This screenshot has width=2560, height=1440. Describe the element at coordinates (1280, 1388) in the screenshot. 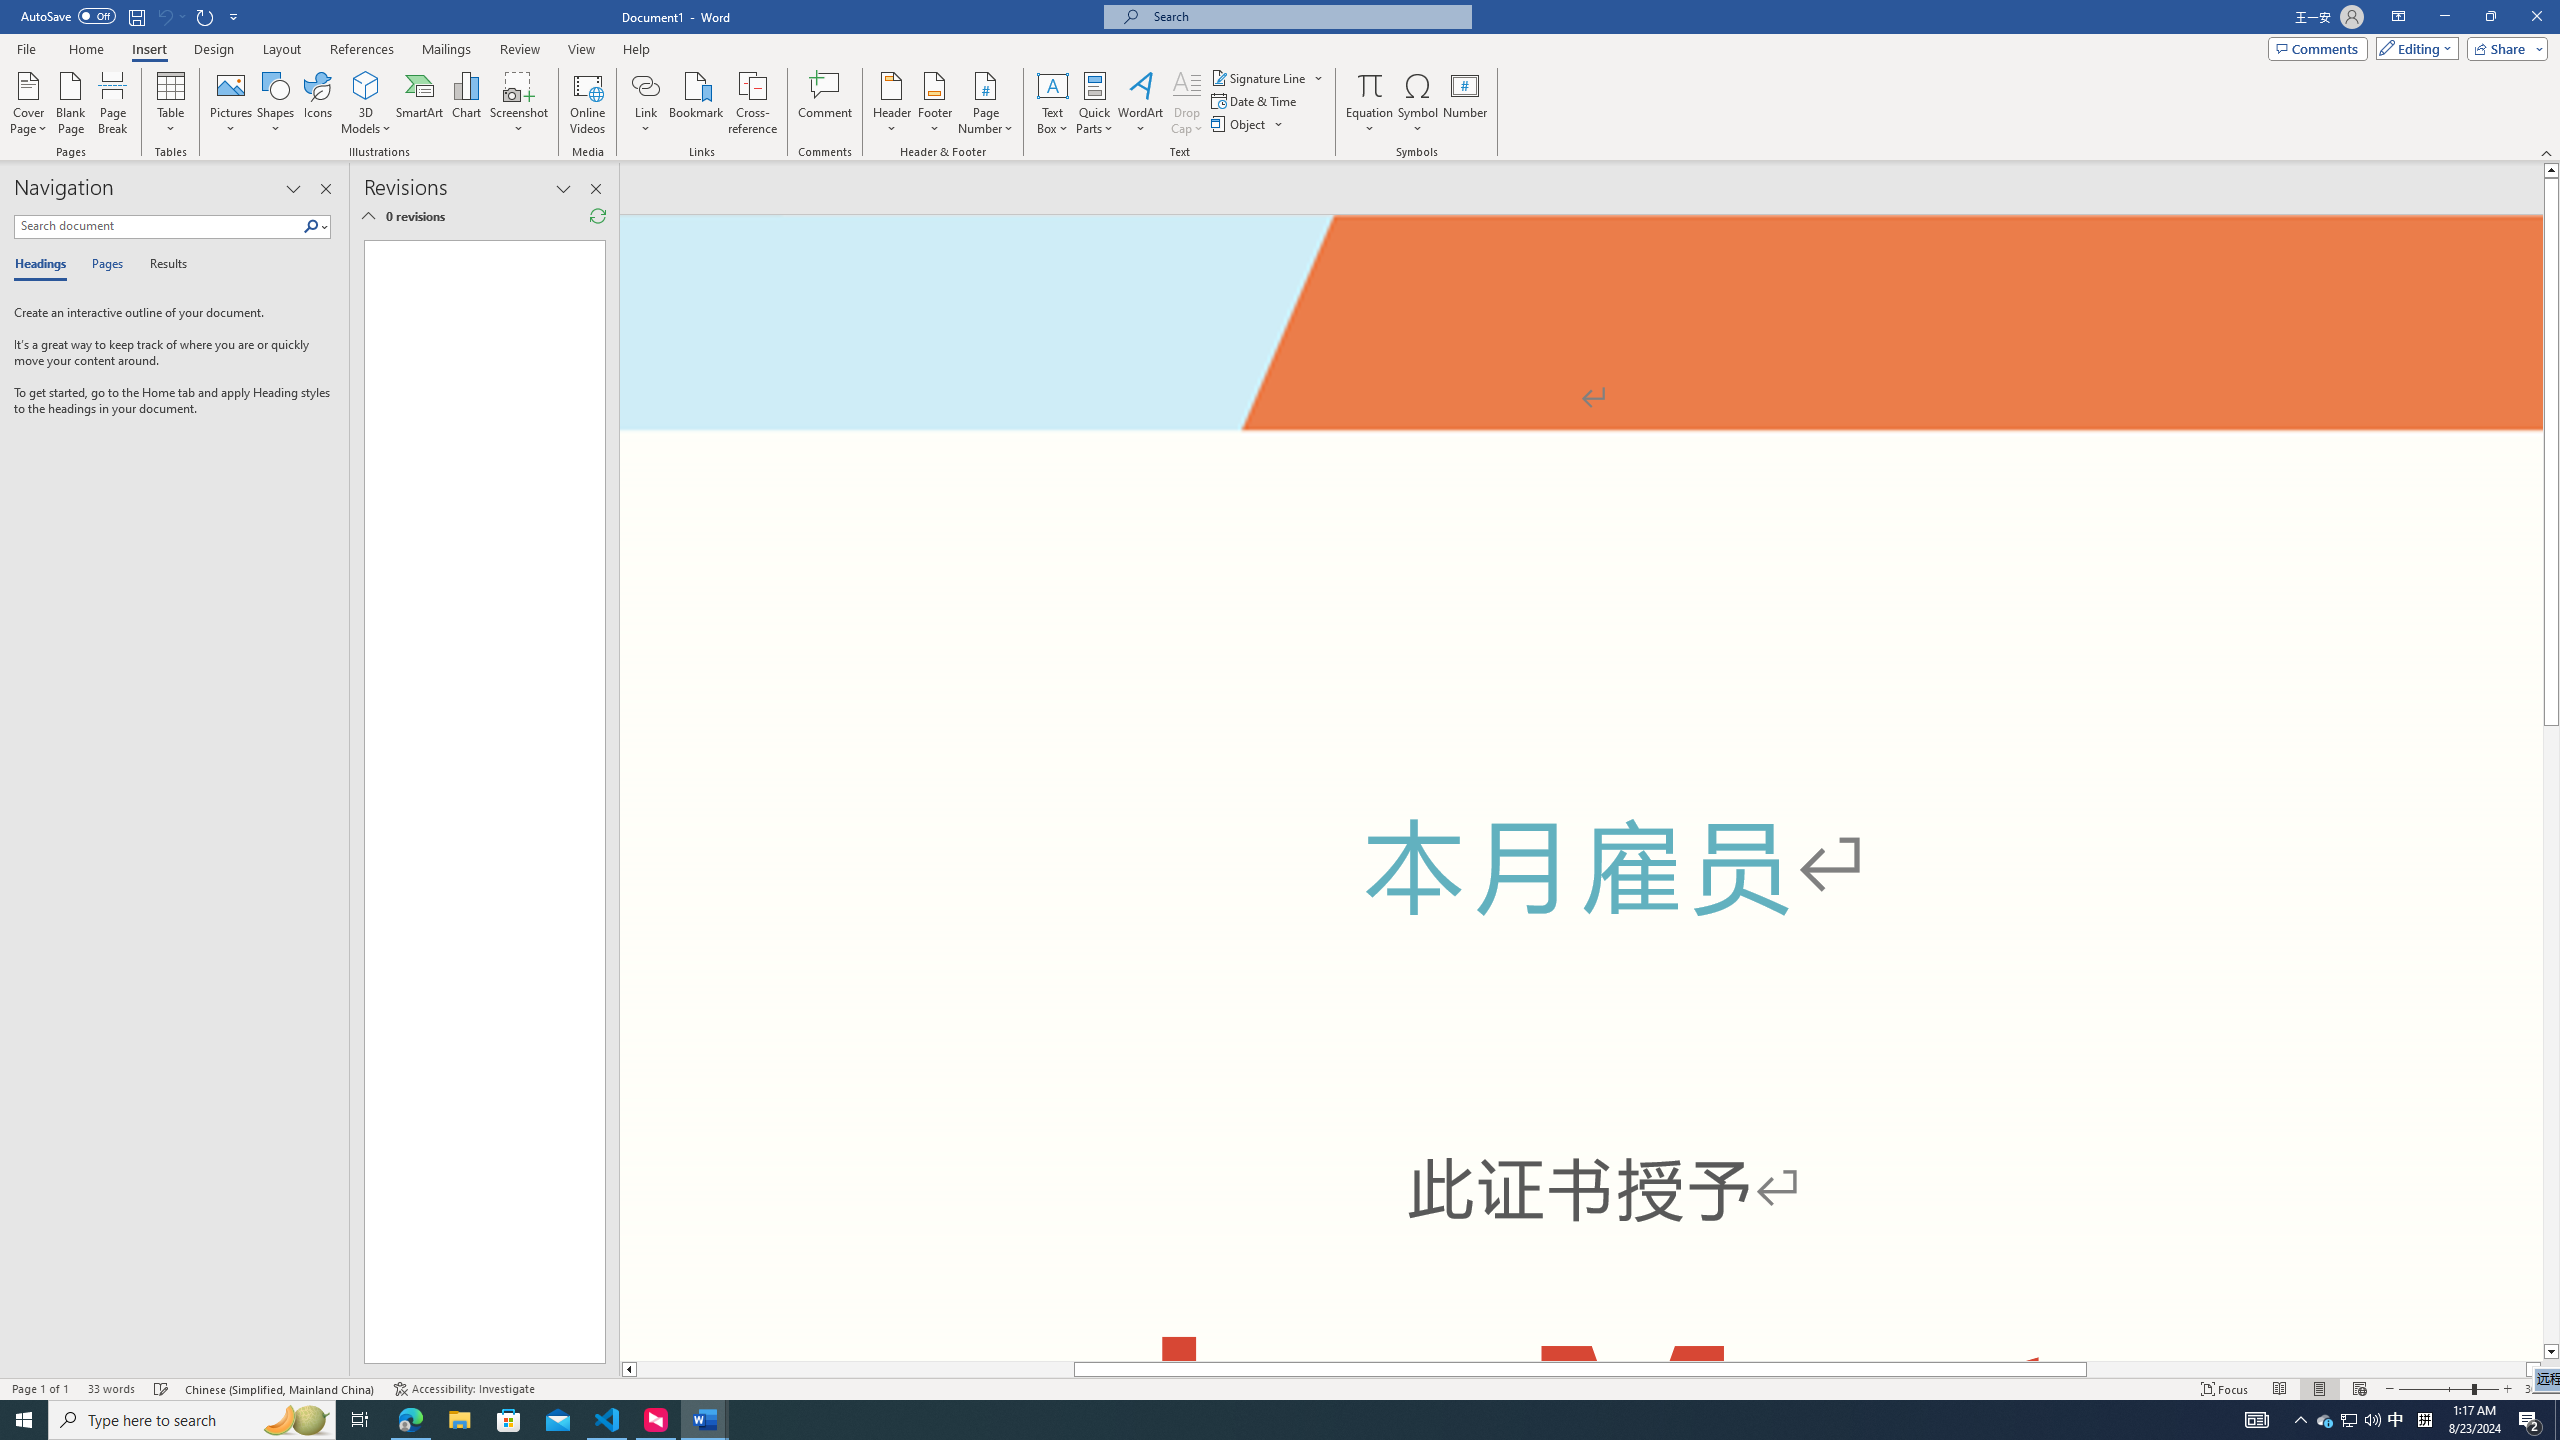

I see `Class: MsoCommandBar` at that location.